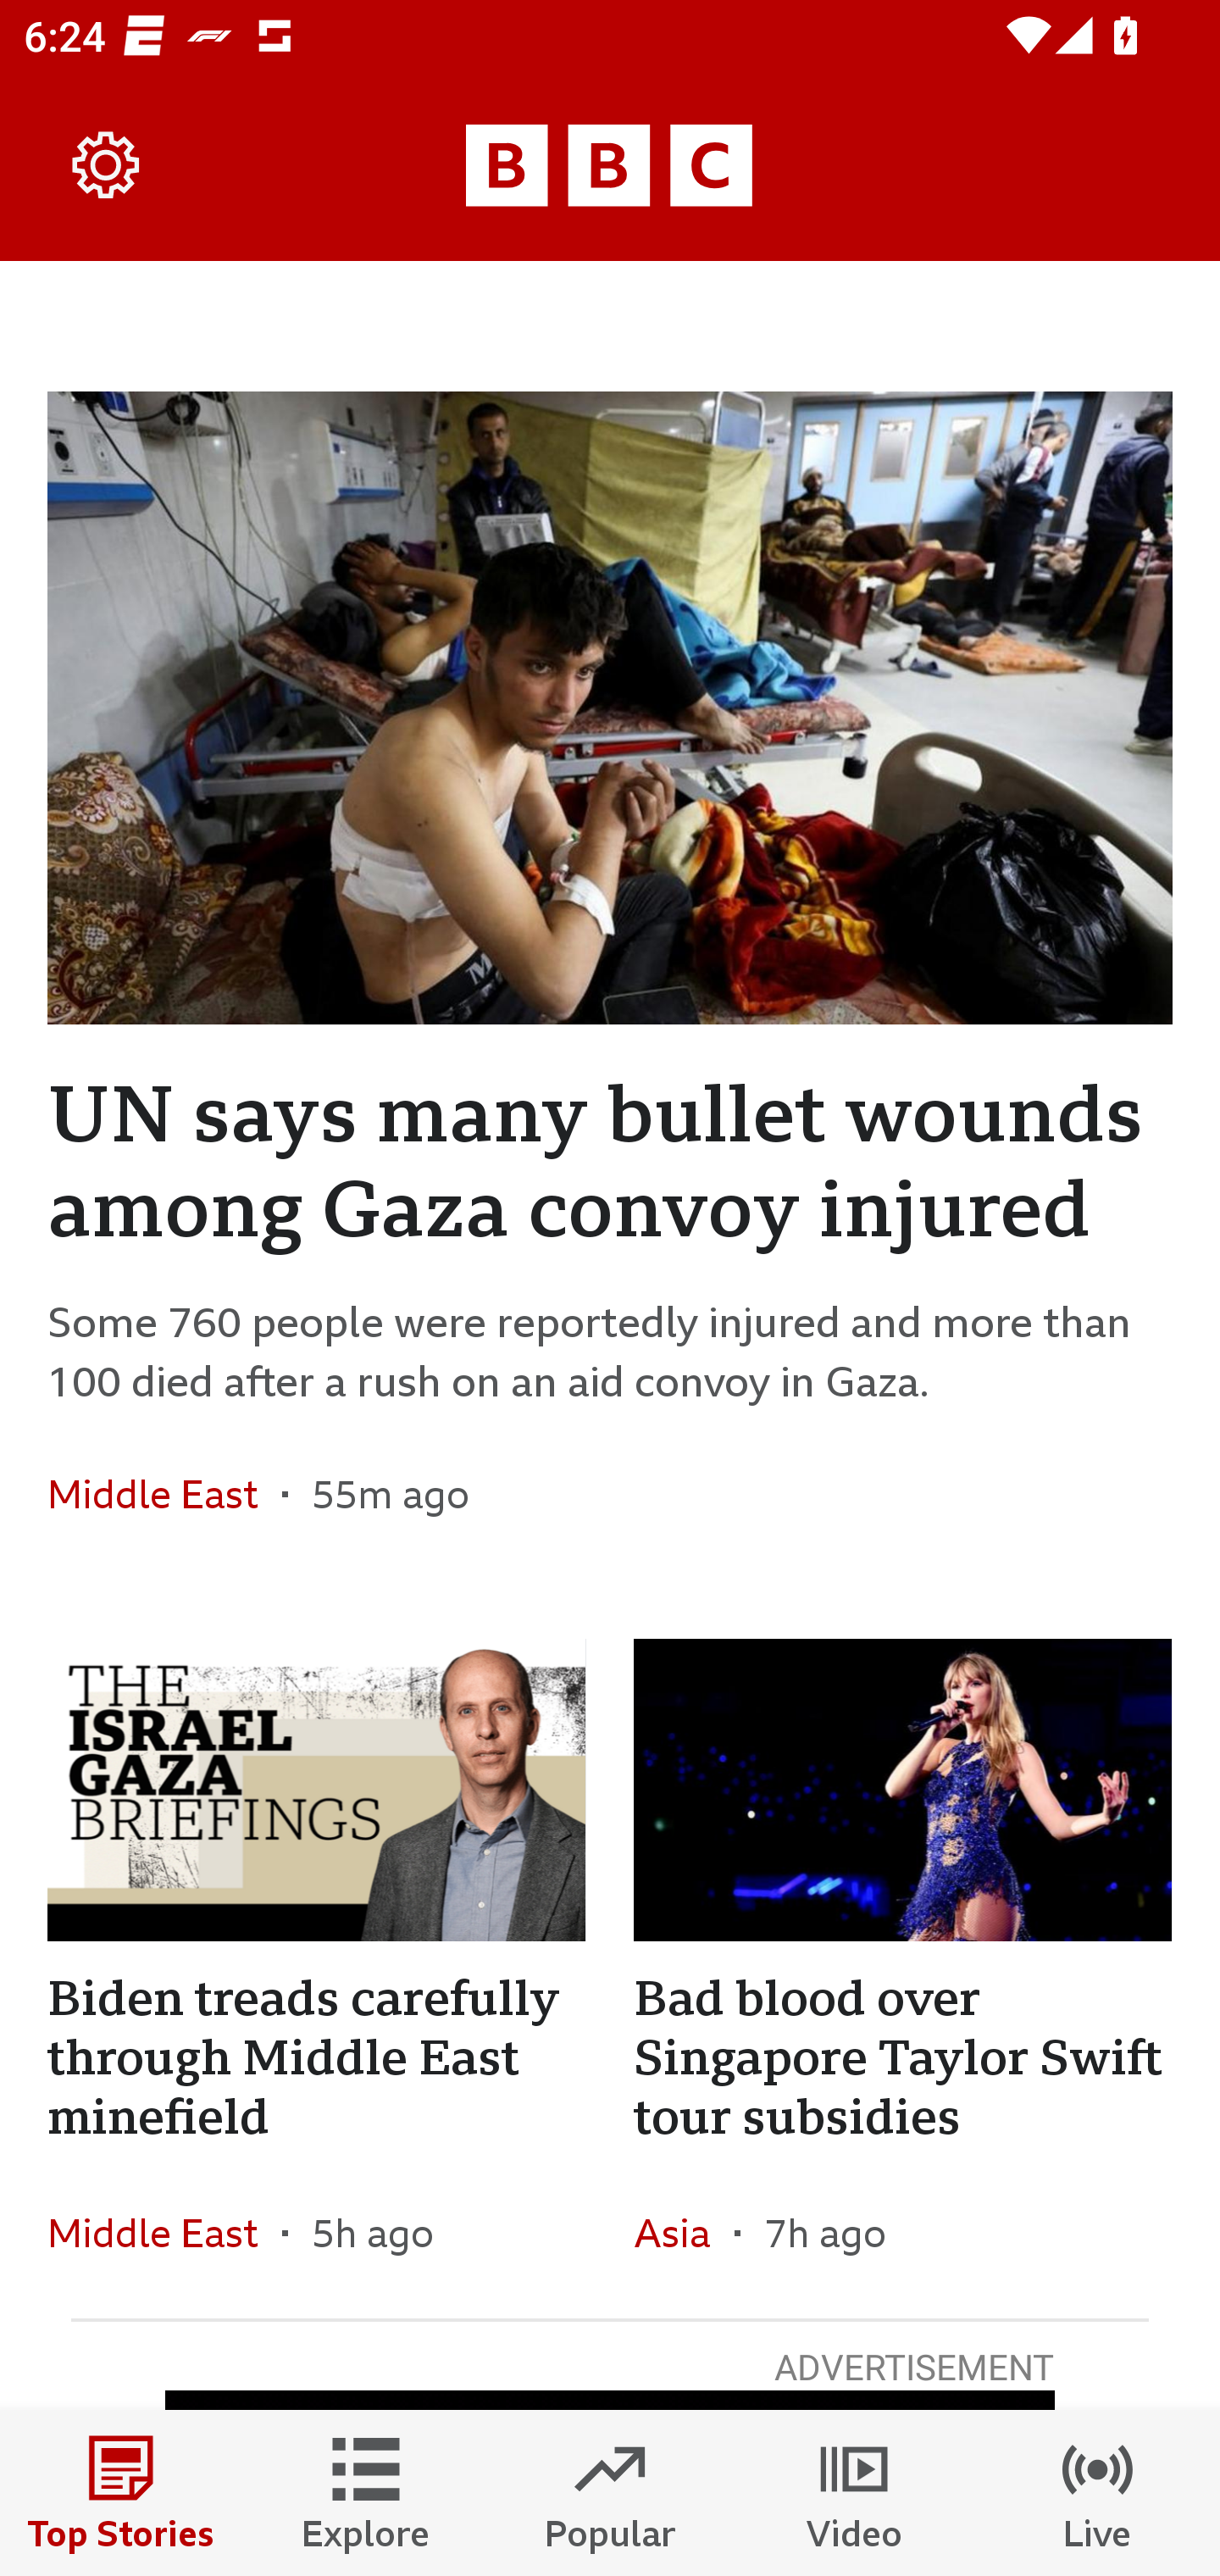 This screenshot has height=2576, width=1220. What do you see at coordinates (107, 166) in the screenshot?
I see `Settings` at bounding box center [107, 166].